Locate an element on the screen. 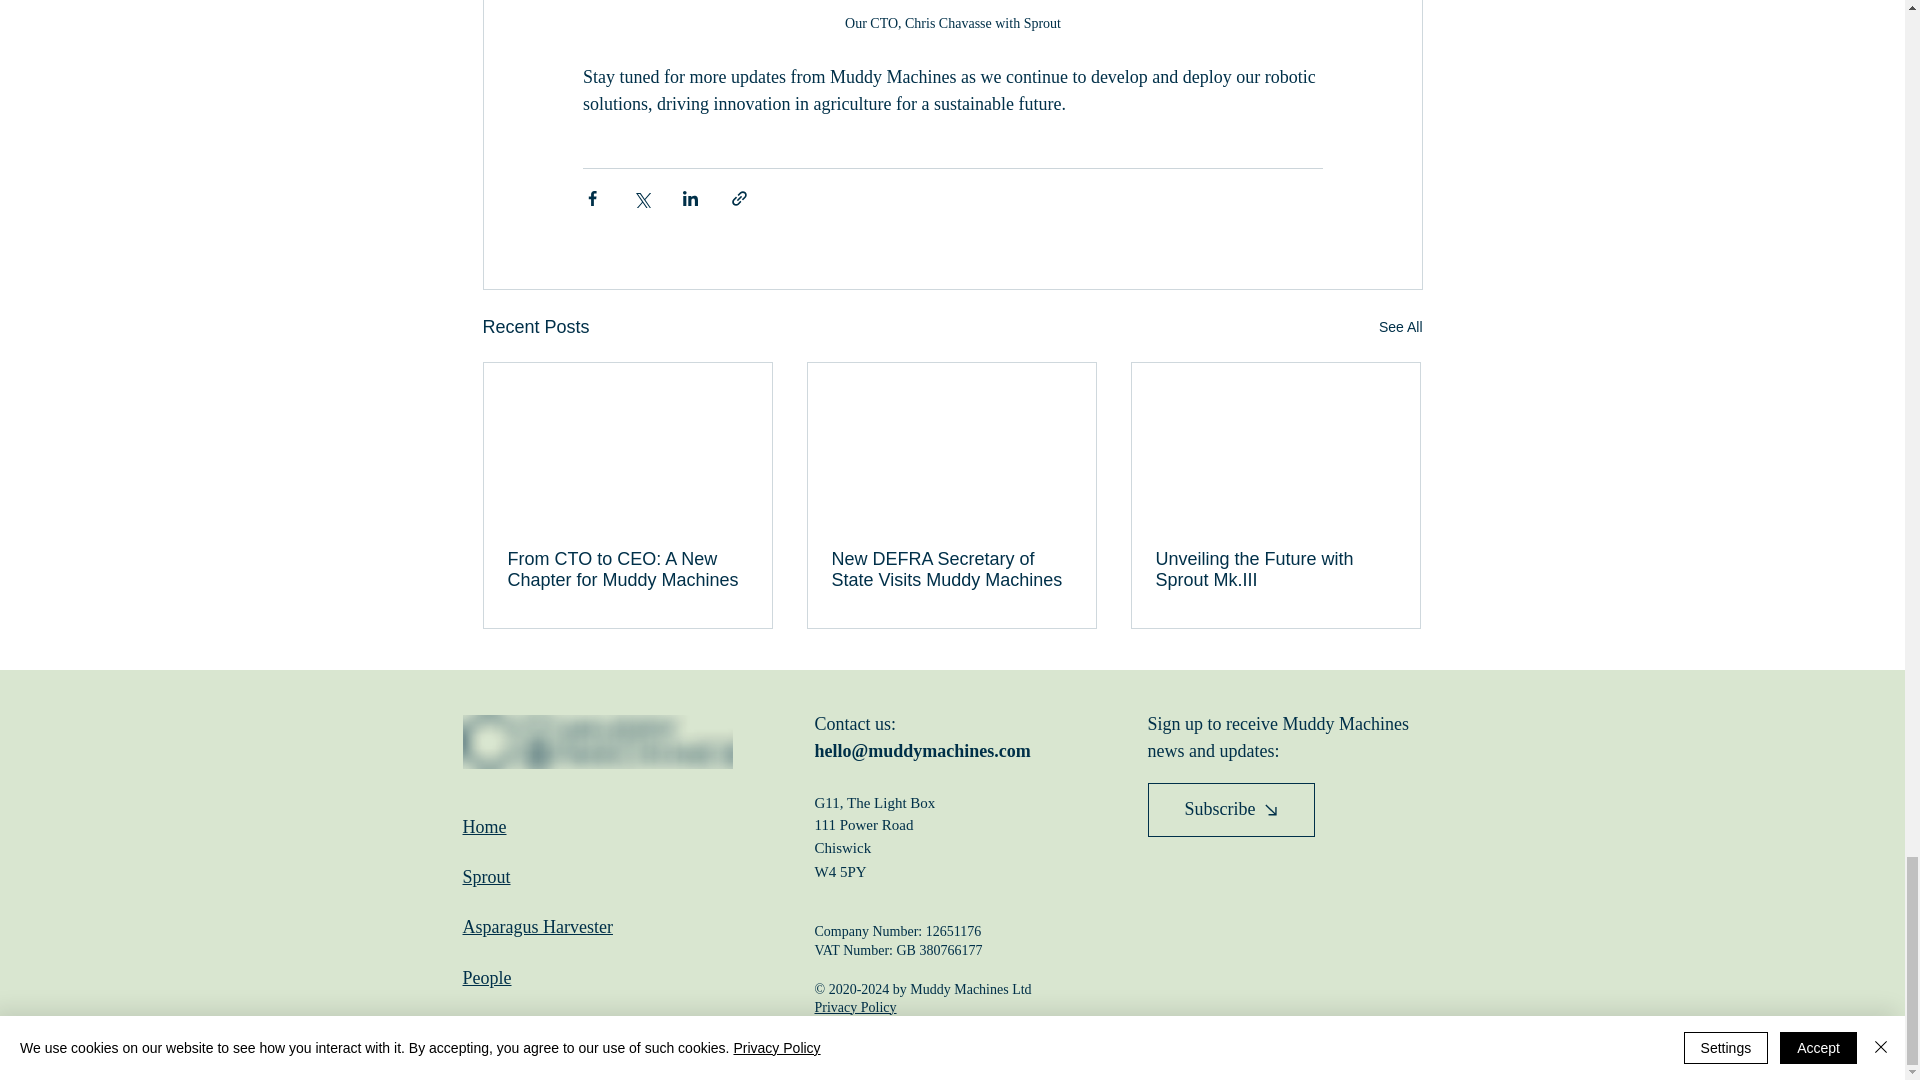 The height and width of the screenshot is (1080, 1920). Subscribe is located at coordinates (1232, 810).